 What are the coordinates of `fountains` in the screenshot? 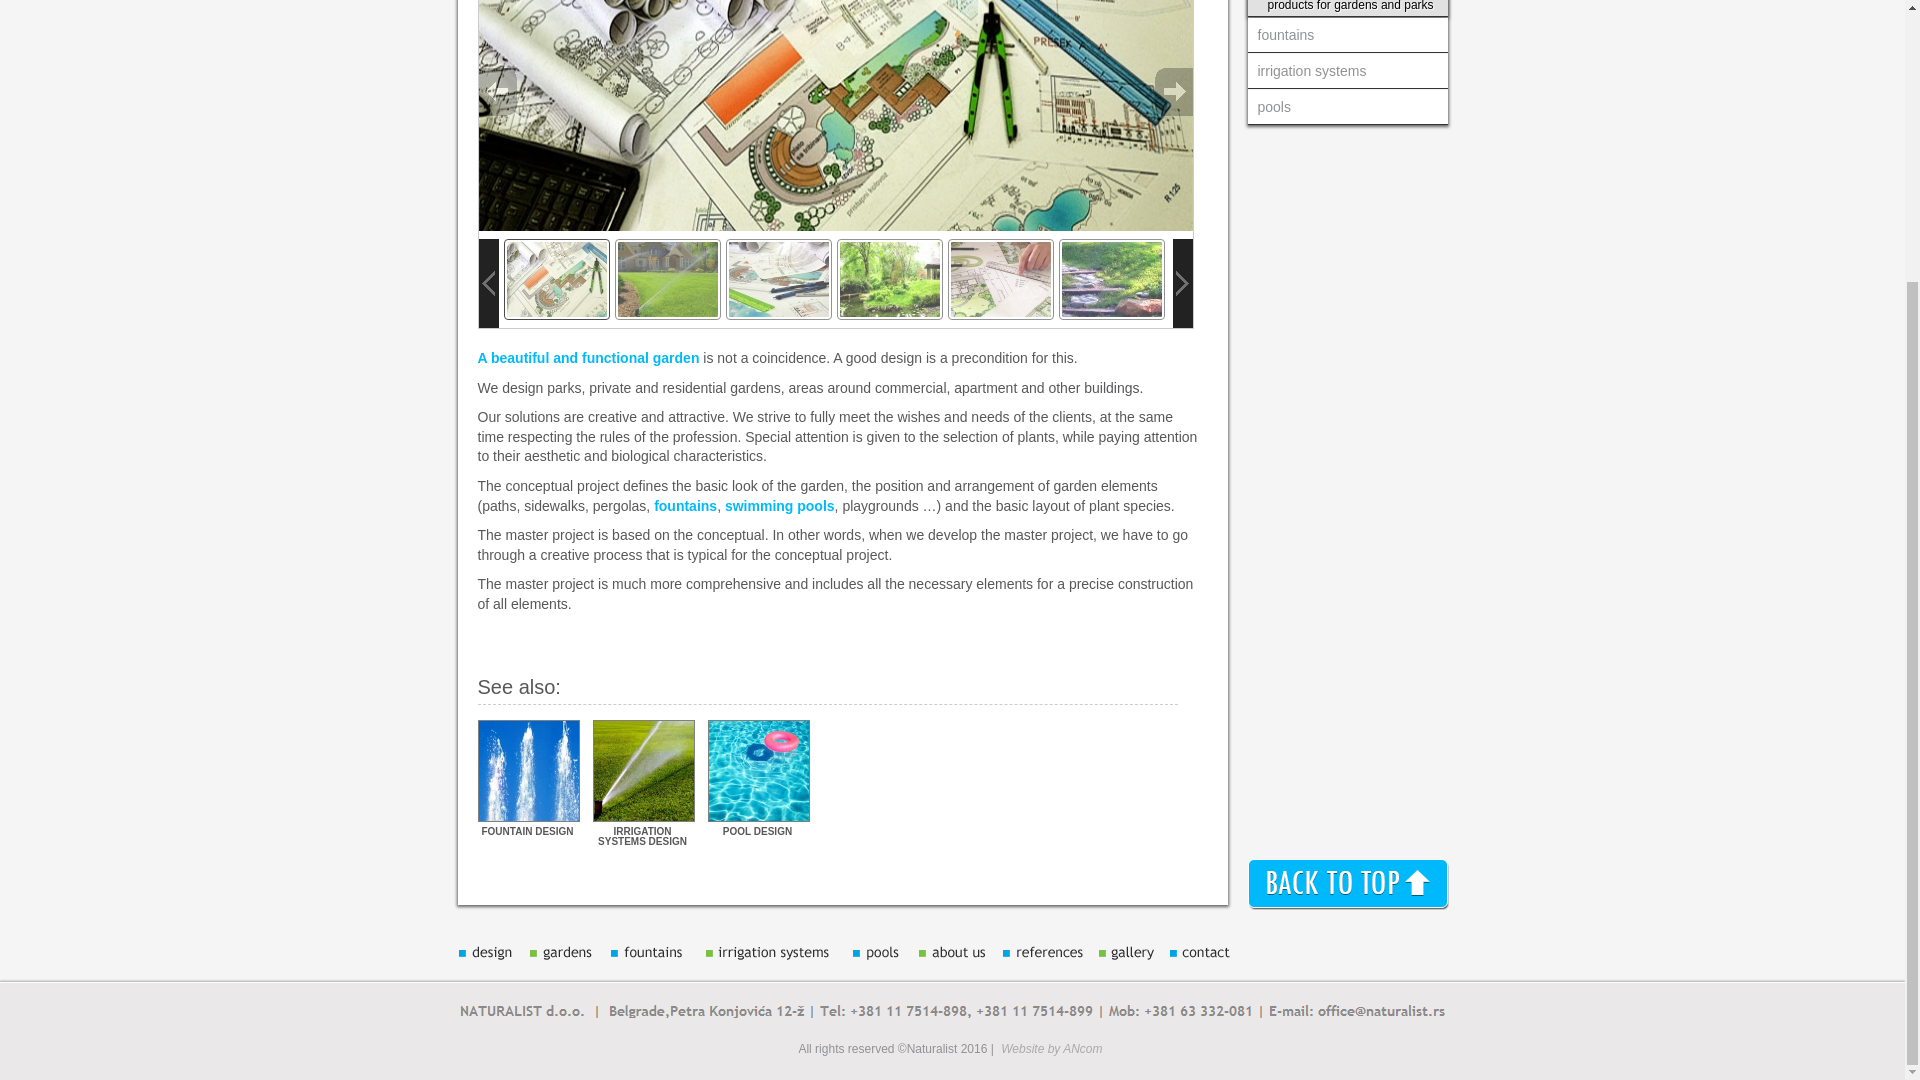 It's located at (1348, 35).